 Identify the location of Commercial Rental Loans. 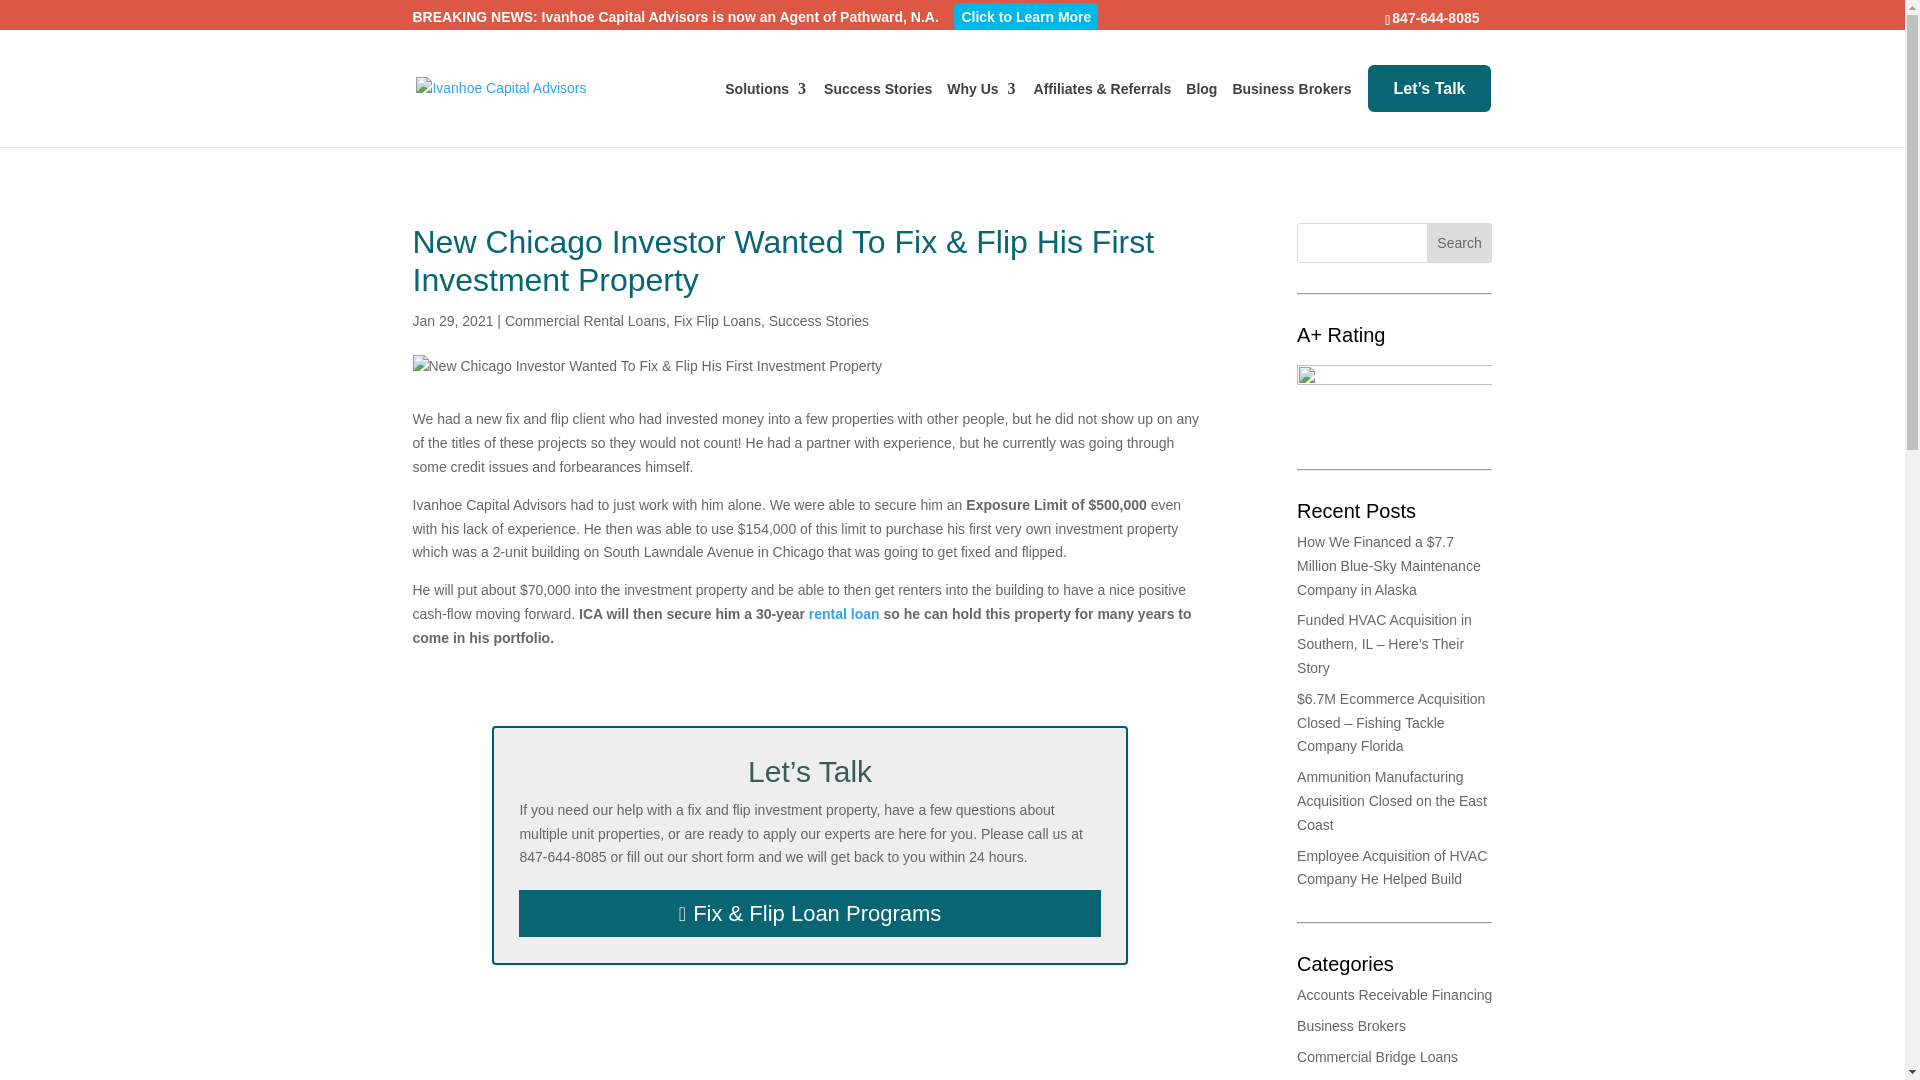
(585, 321).